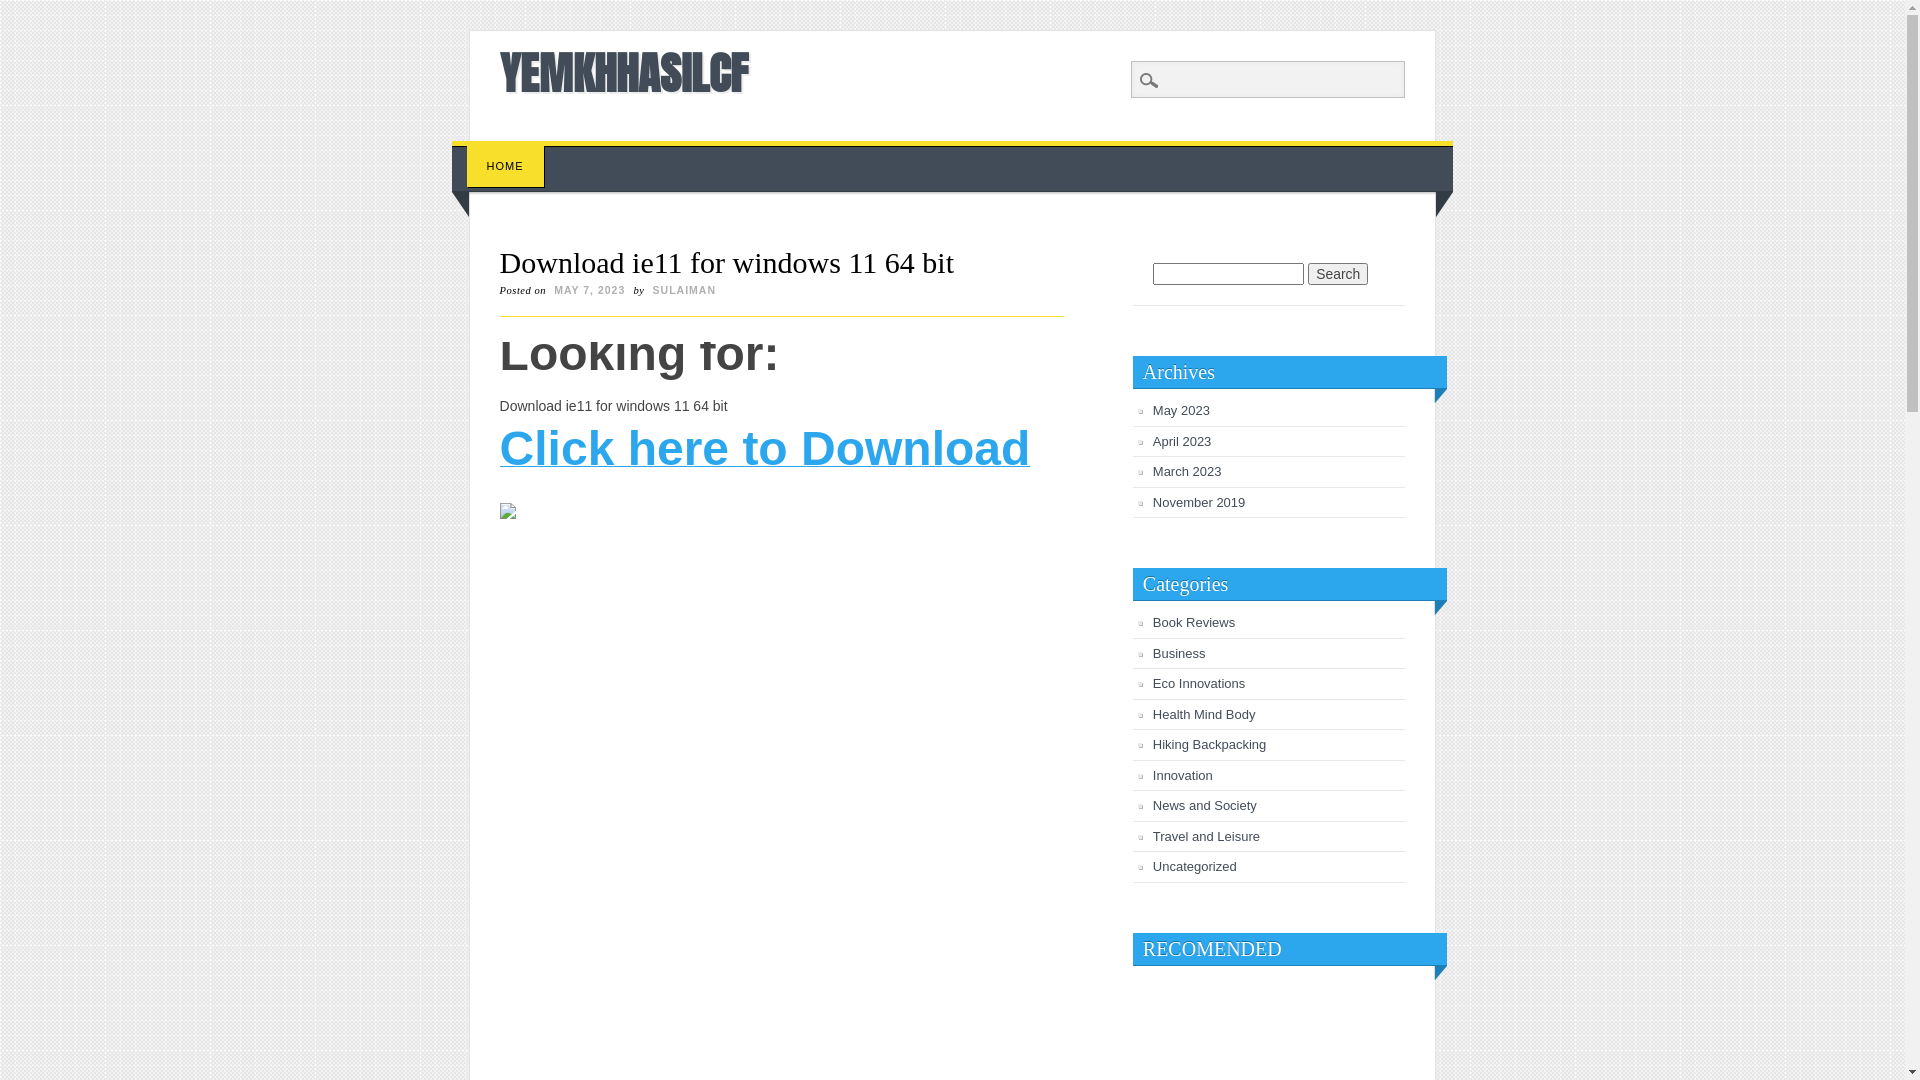 The image size is (1920, 1080). What do you see at coordinates (1188, 472) in the screenshot?
I see `March 2023` at bounding box center [1188, 472].